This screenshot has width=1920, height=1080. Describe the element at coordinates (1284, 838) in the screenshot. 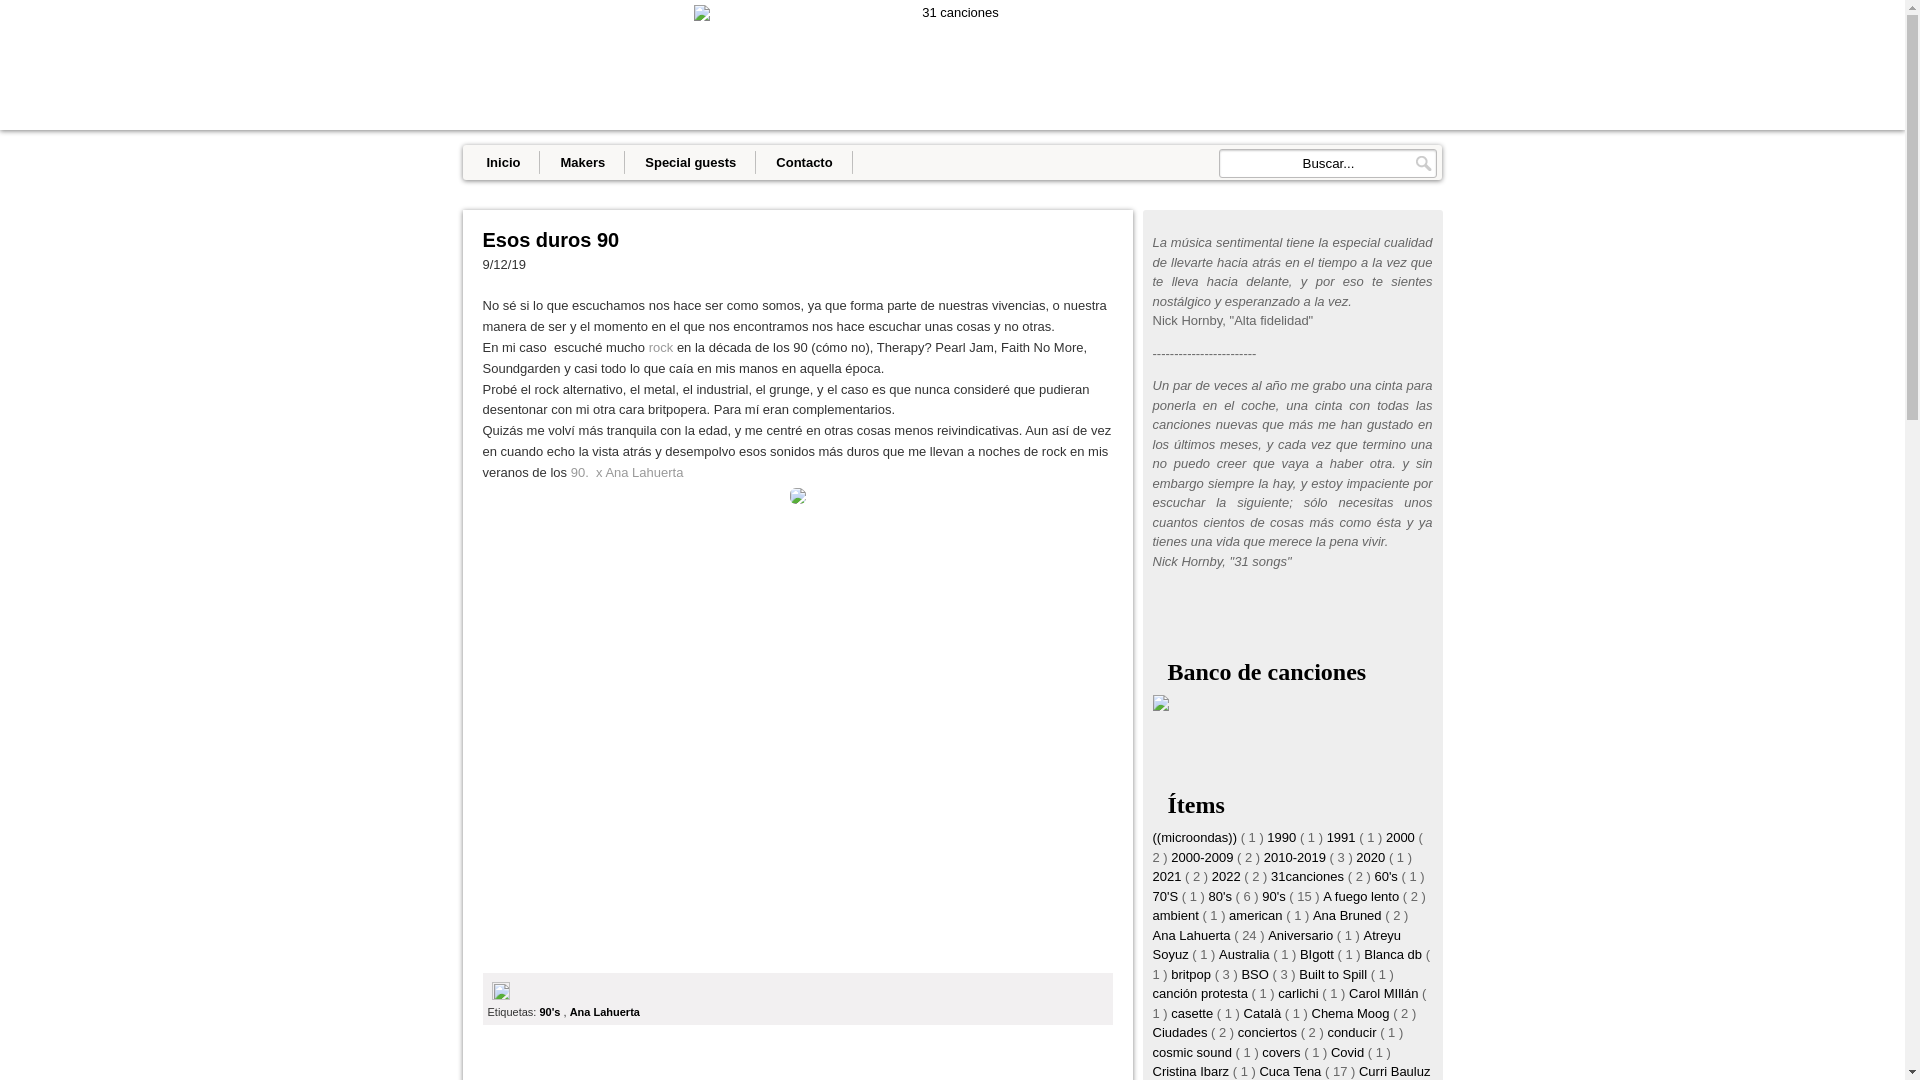

I see `1990` at that location.